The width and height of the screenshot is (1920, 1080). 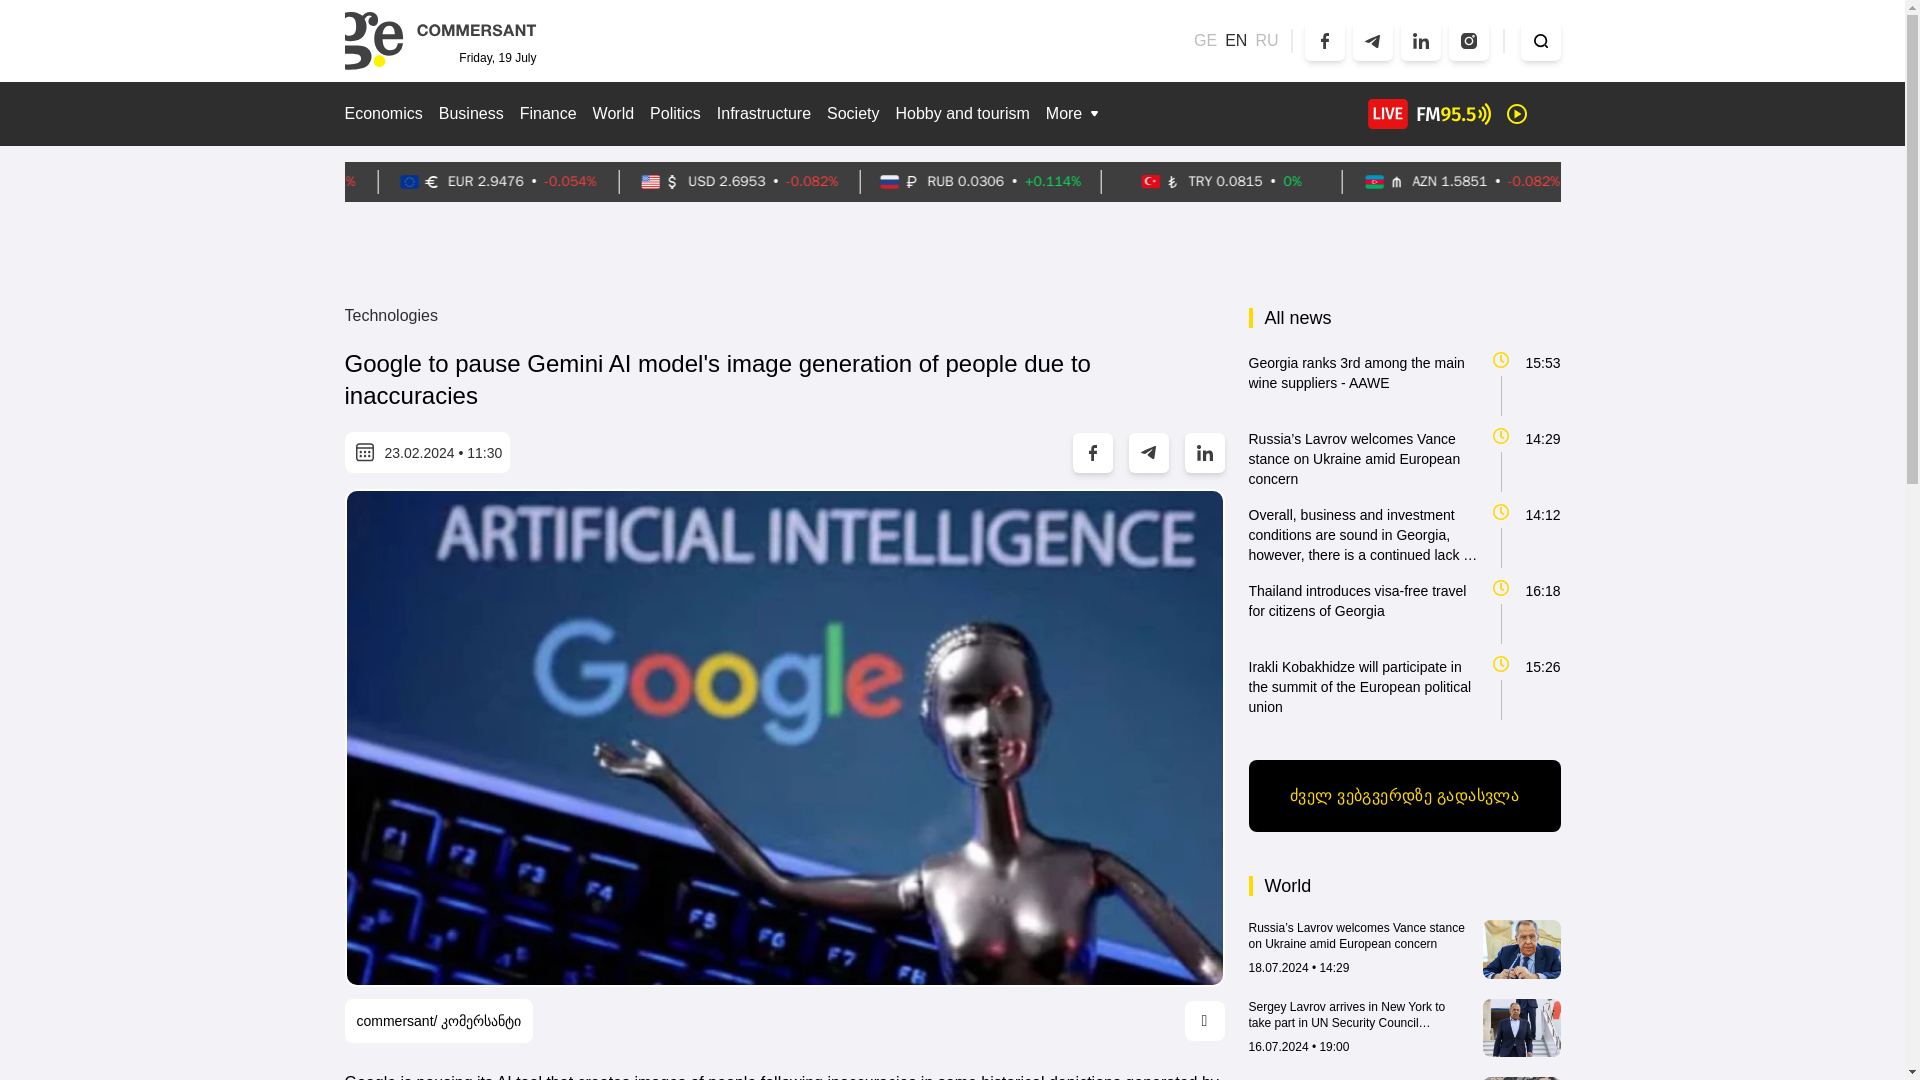 What do you see at coordinates (962, 114) in the screenshot?
I see `Hobby and tourism` at bounding box center [962, 114].